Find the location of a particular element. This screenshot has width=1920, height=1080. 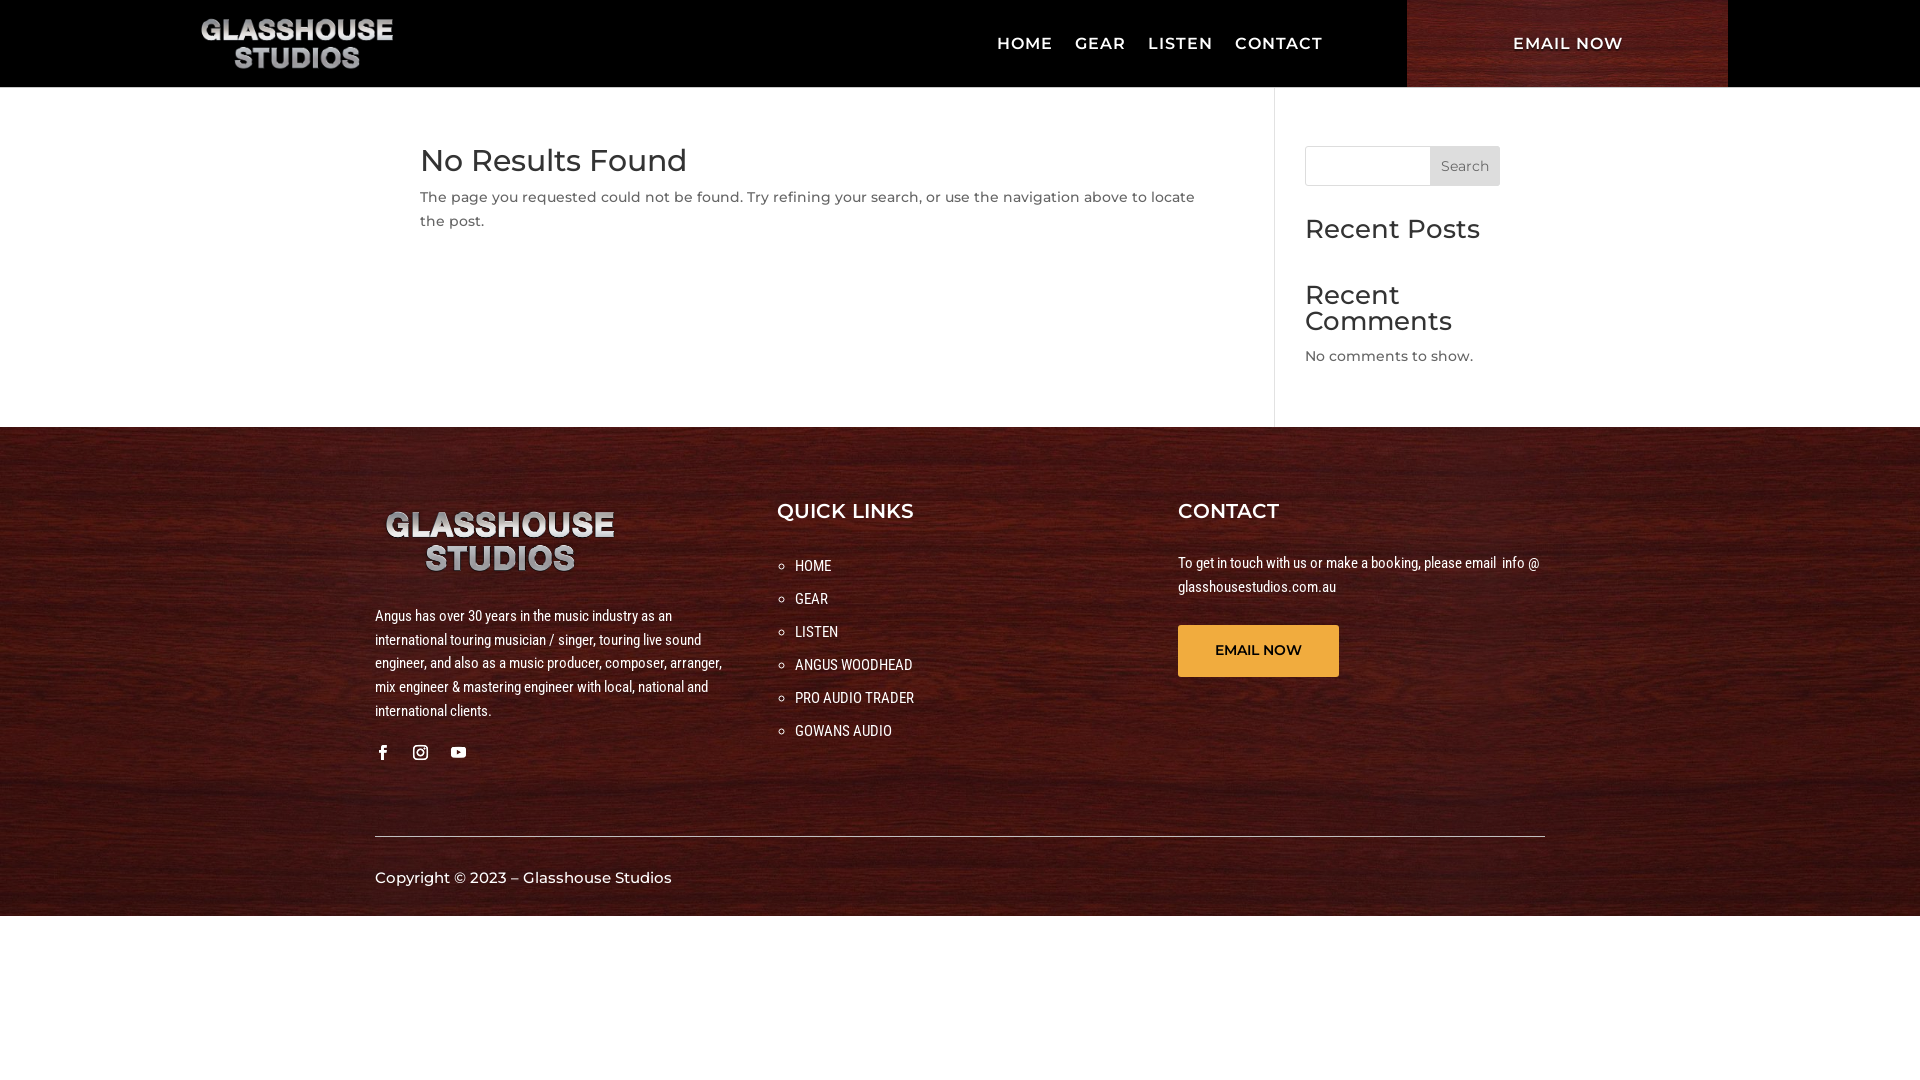

Search is located at coordinates (1465, 166).